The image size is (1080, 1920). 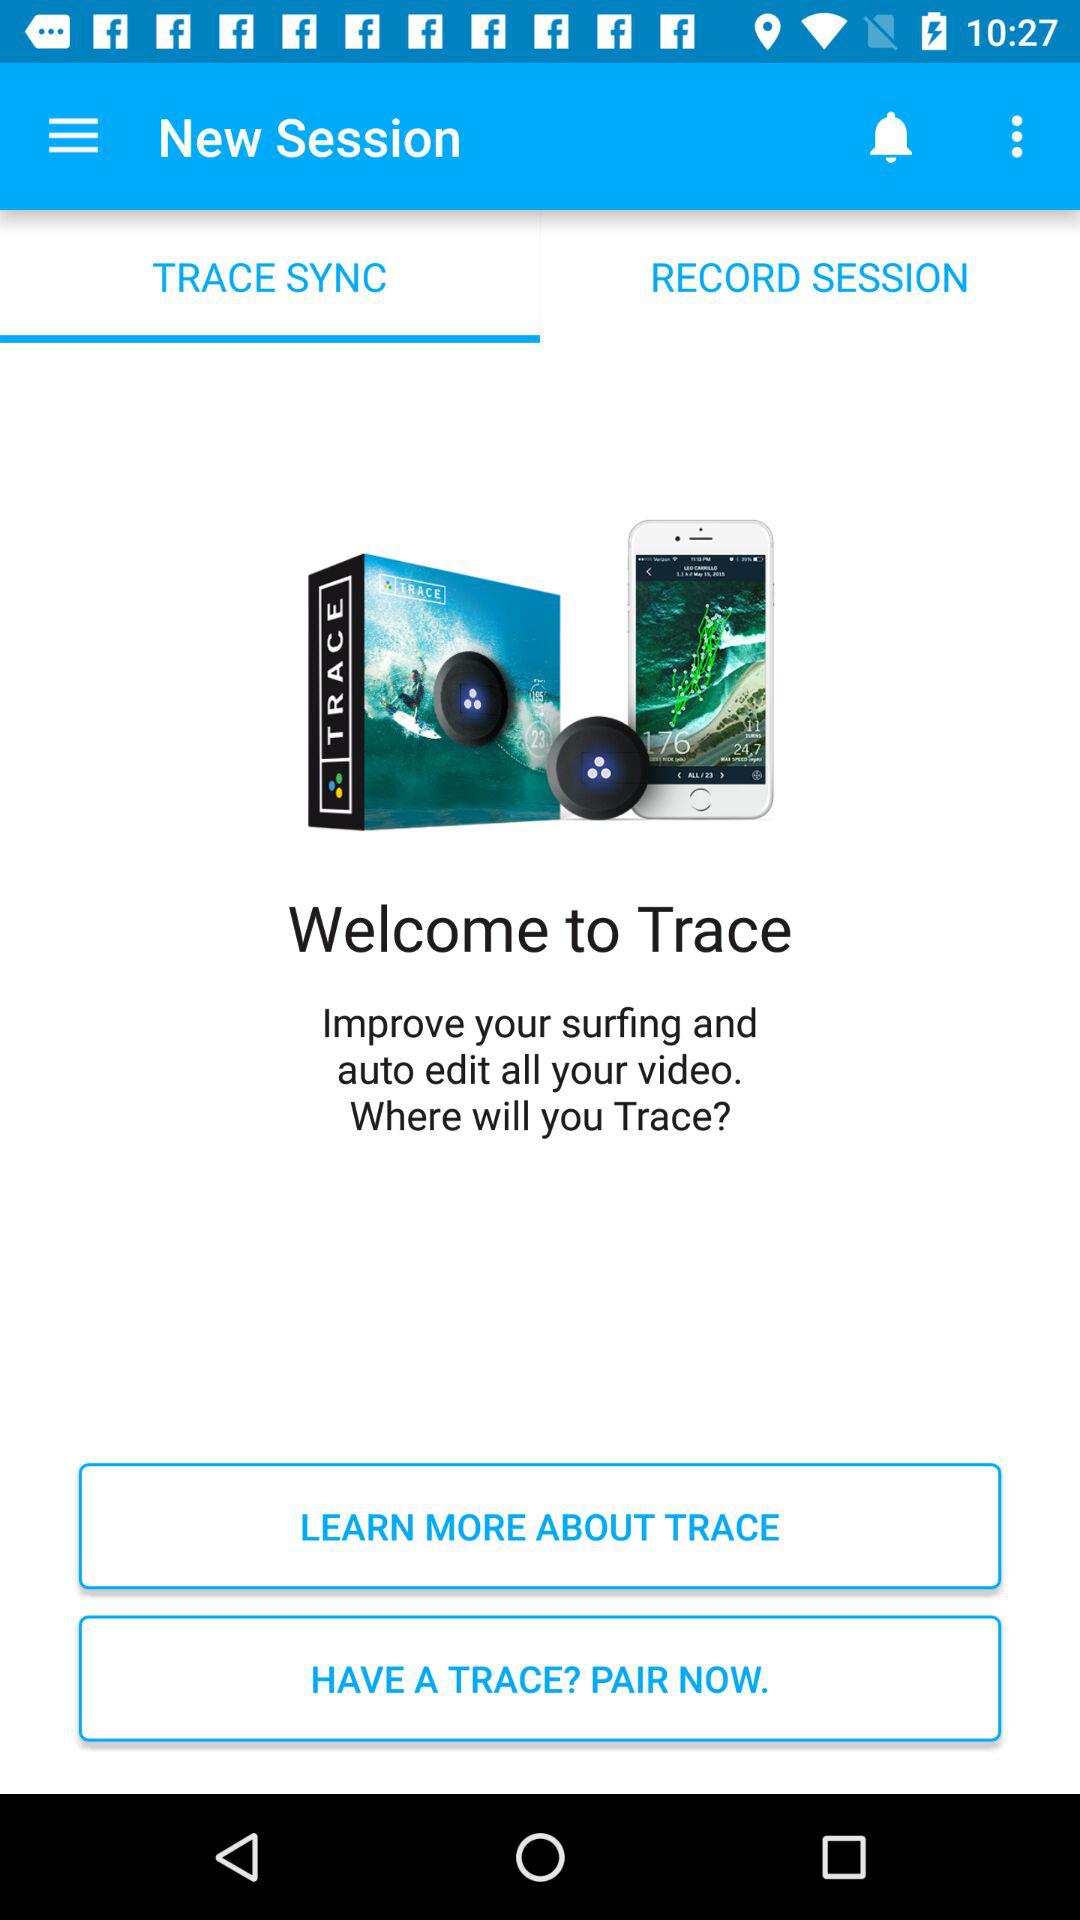 I want to click on select the icon next to the new session item, so click(x=890, y=136).